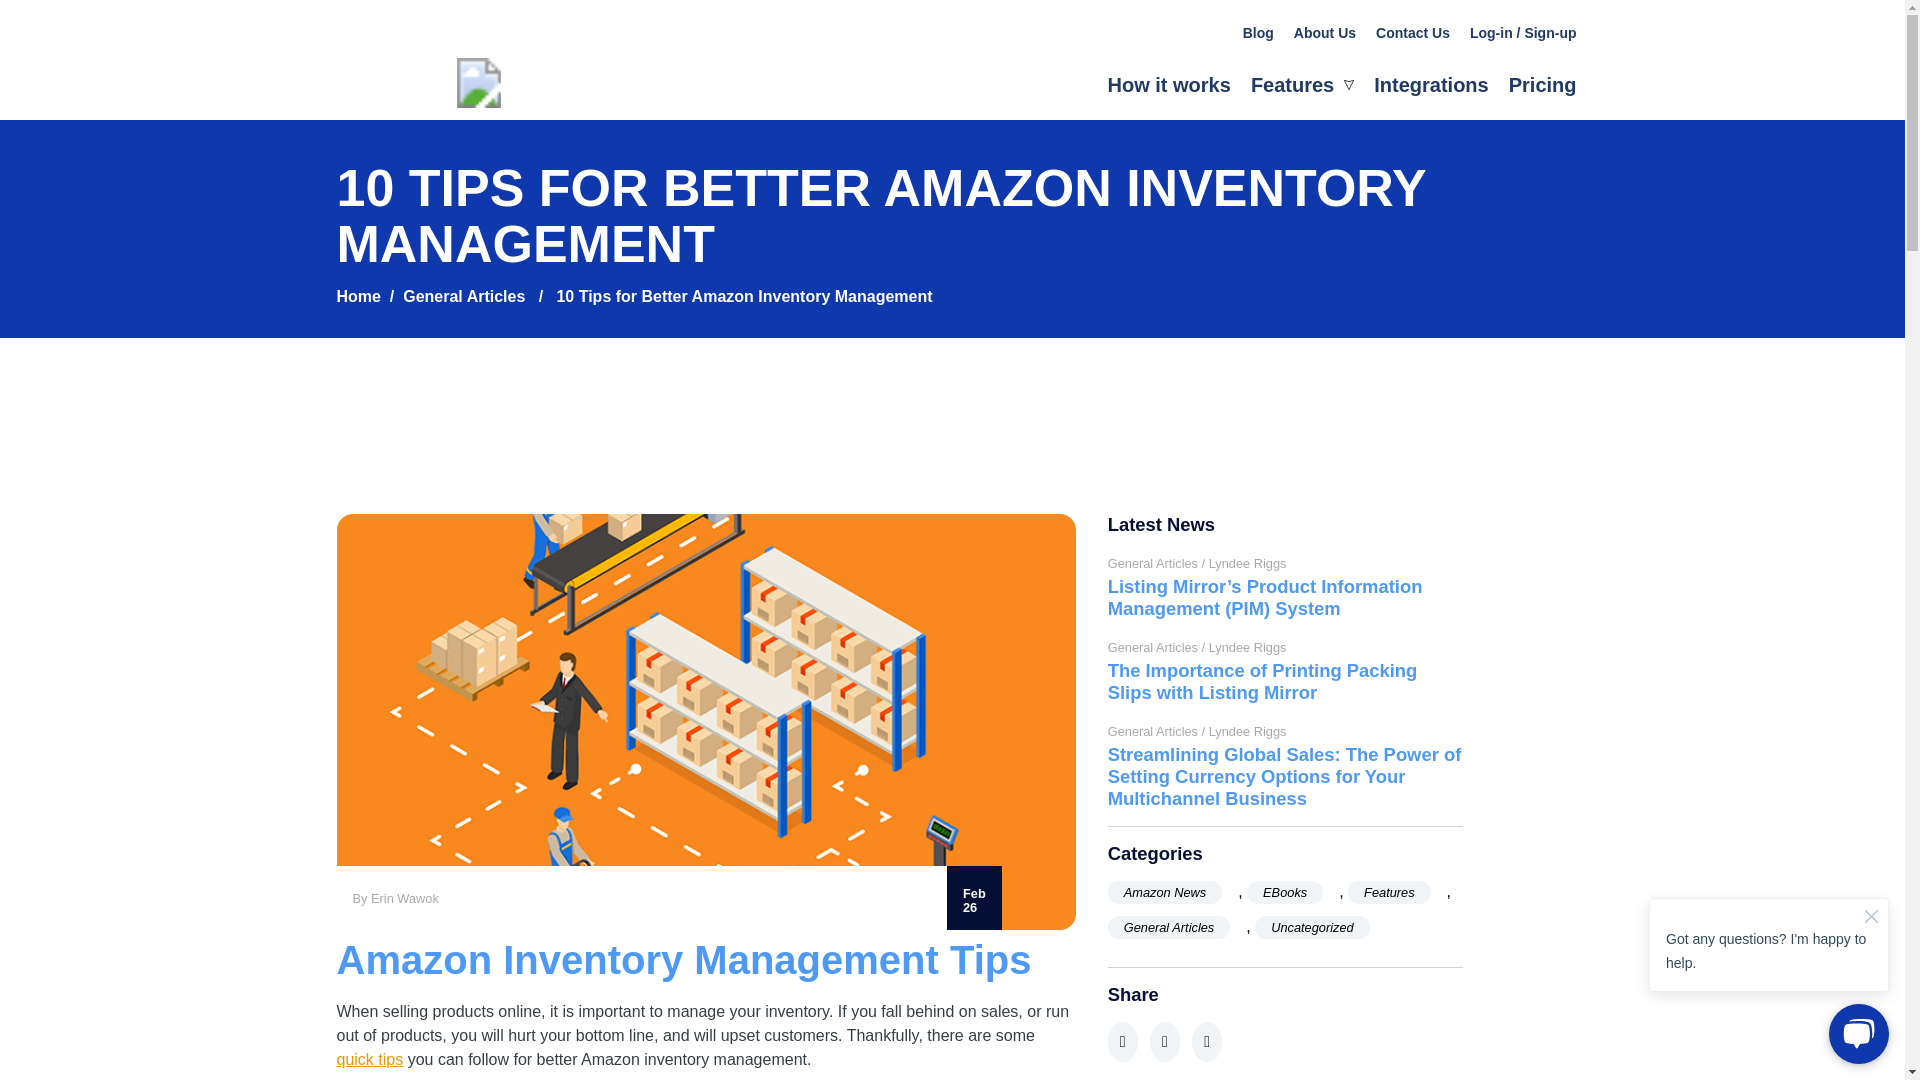 This screenshot has height=1080, width=1920. What do you see at coordinates (1284, 892) in the screenshot?
I see `EBooks` at bounding box center [1284, 892].